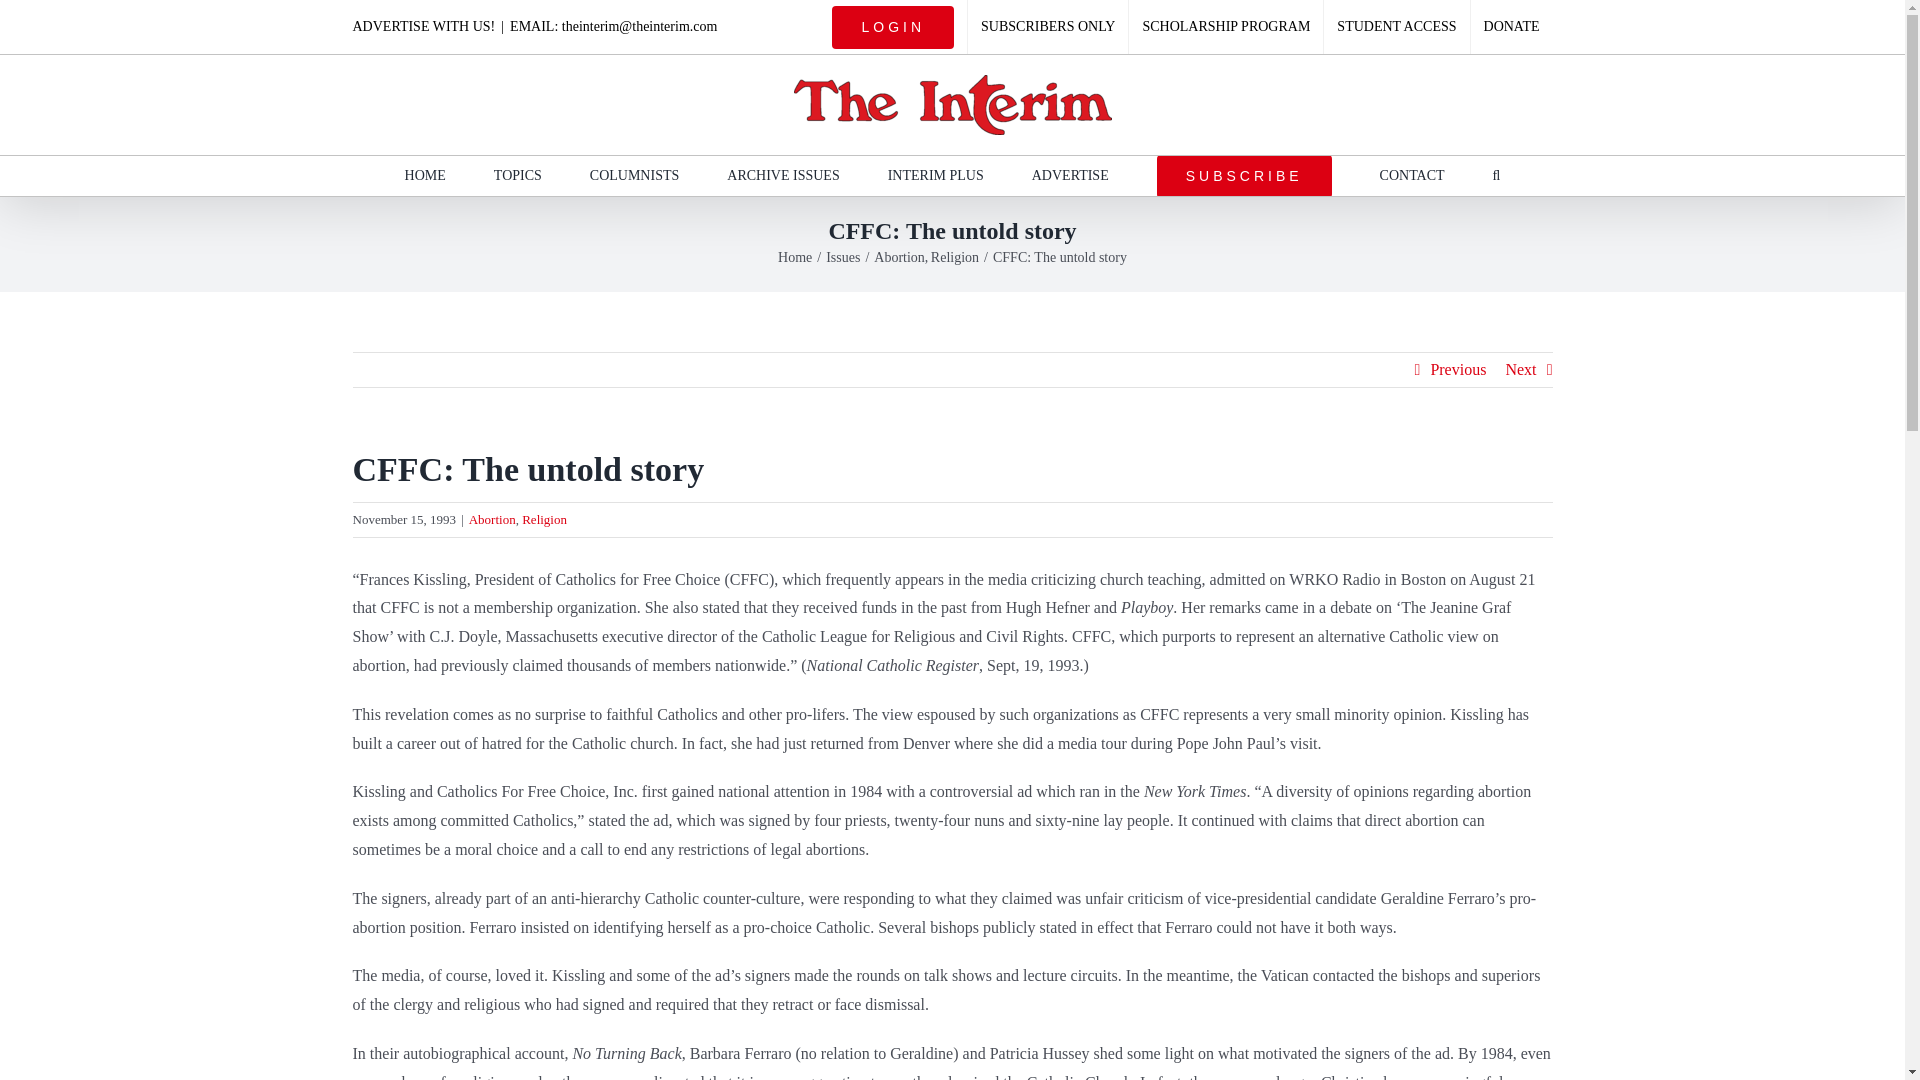 The width and height of the screenshot is (1920, 1080). What do you see at coordinates (492, 519) in the screenshot?
I see `Abortion` at bounding box center [492, 519].